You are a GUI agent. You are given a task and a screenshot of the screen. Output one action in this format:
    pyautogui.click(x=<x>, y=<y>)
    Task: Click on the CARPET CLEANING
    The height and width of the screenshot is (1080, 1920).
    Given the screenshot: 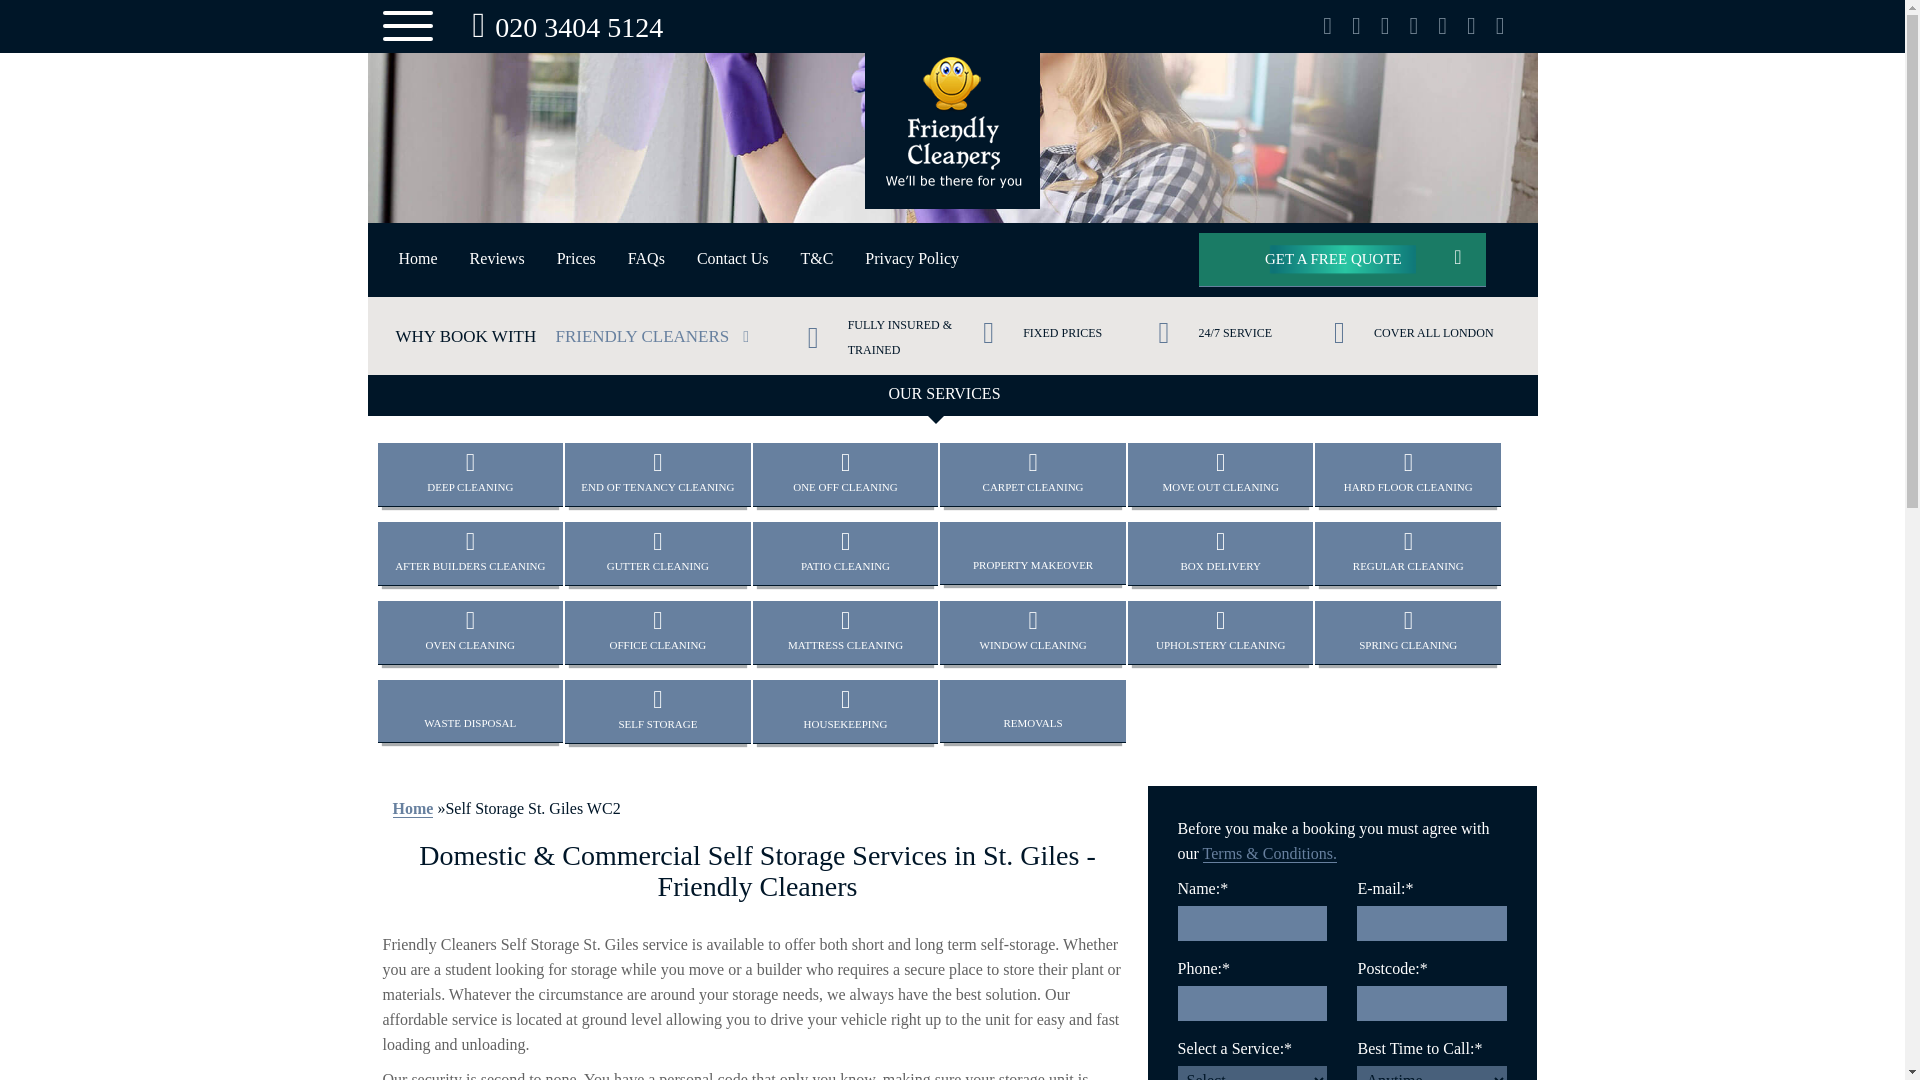 What is the action you would take?
    pyautogui.click(x=1032, y=474)
    